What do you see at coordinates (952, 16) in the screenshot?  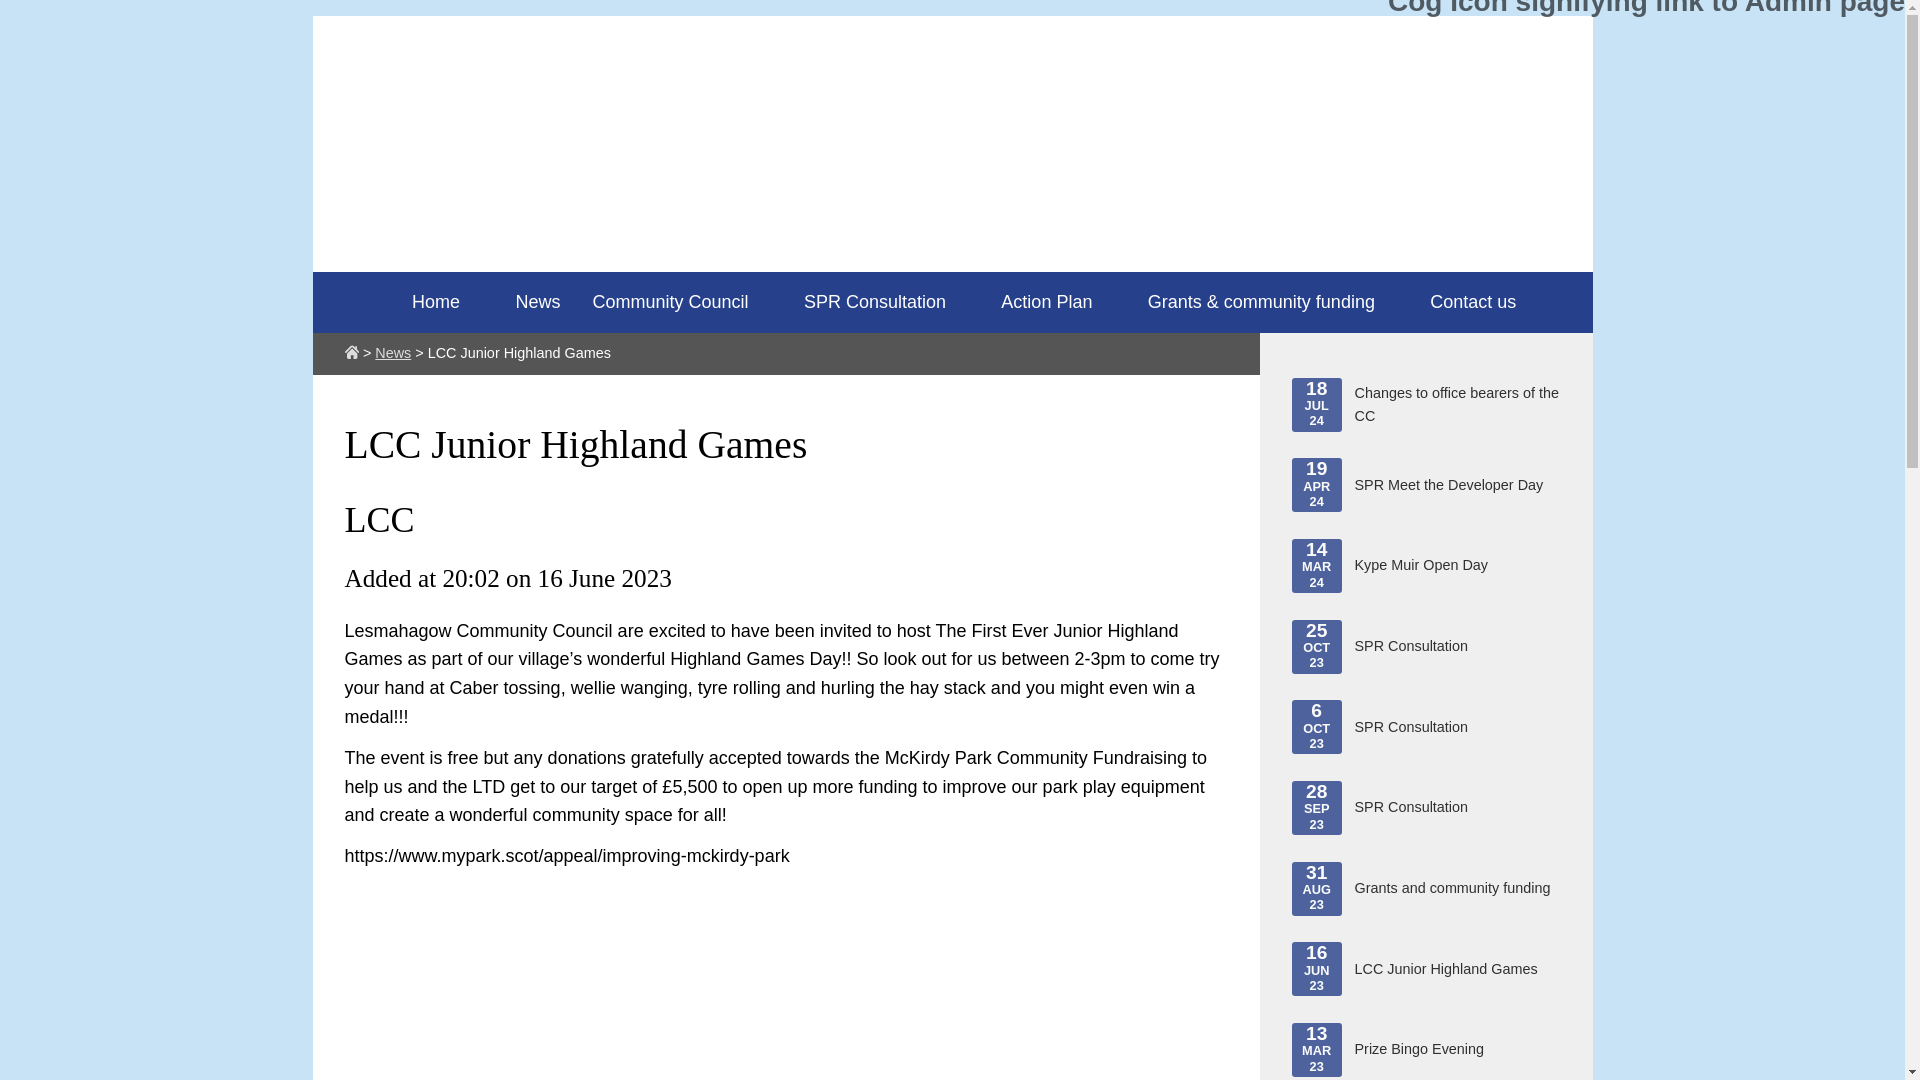 I see `Home` at bounding box center [952, 16].